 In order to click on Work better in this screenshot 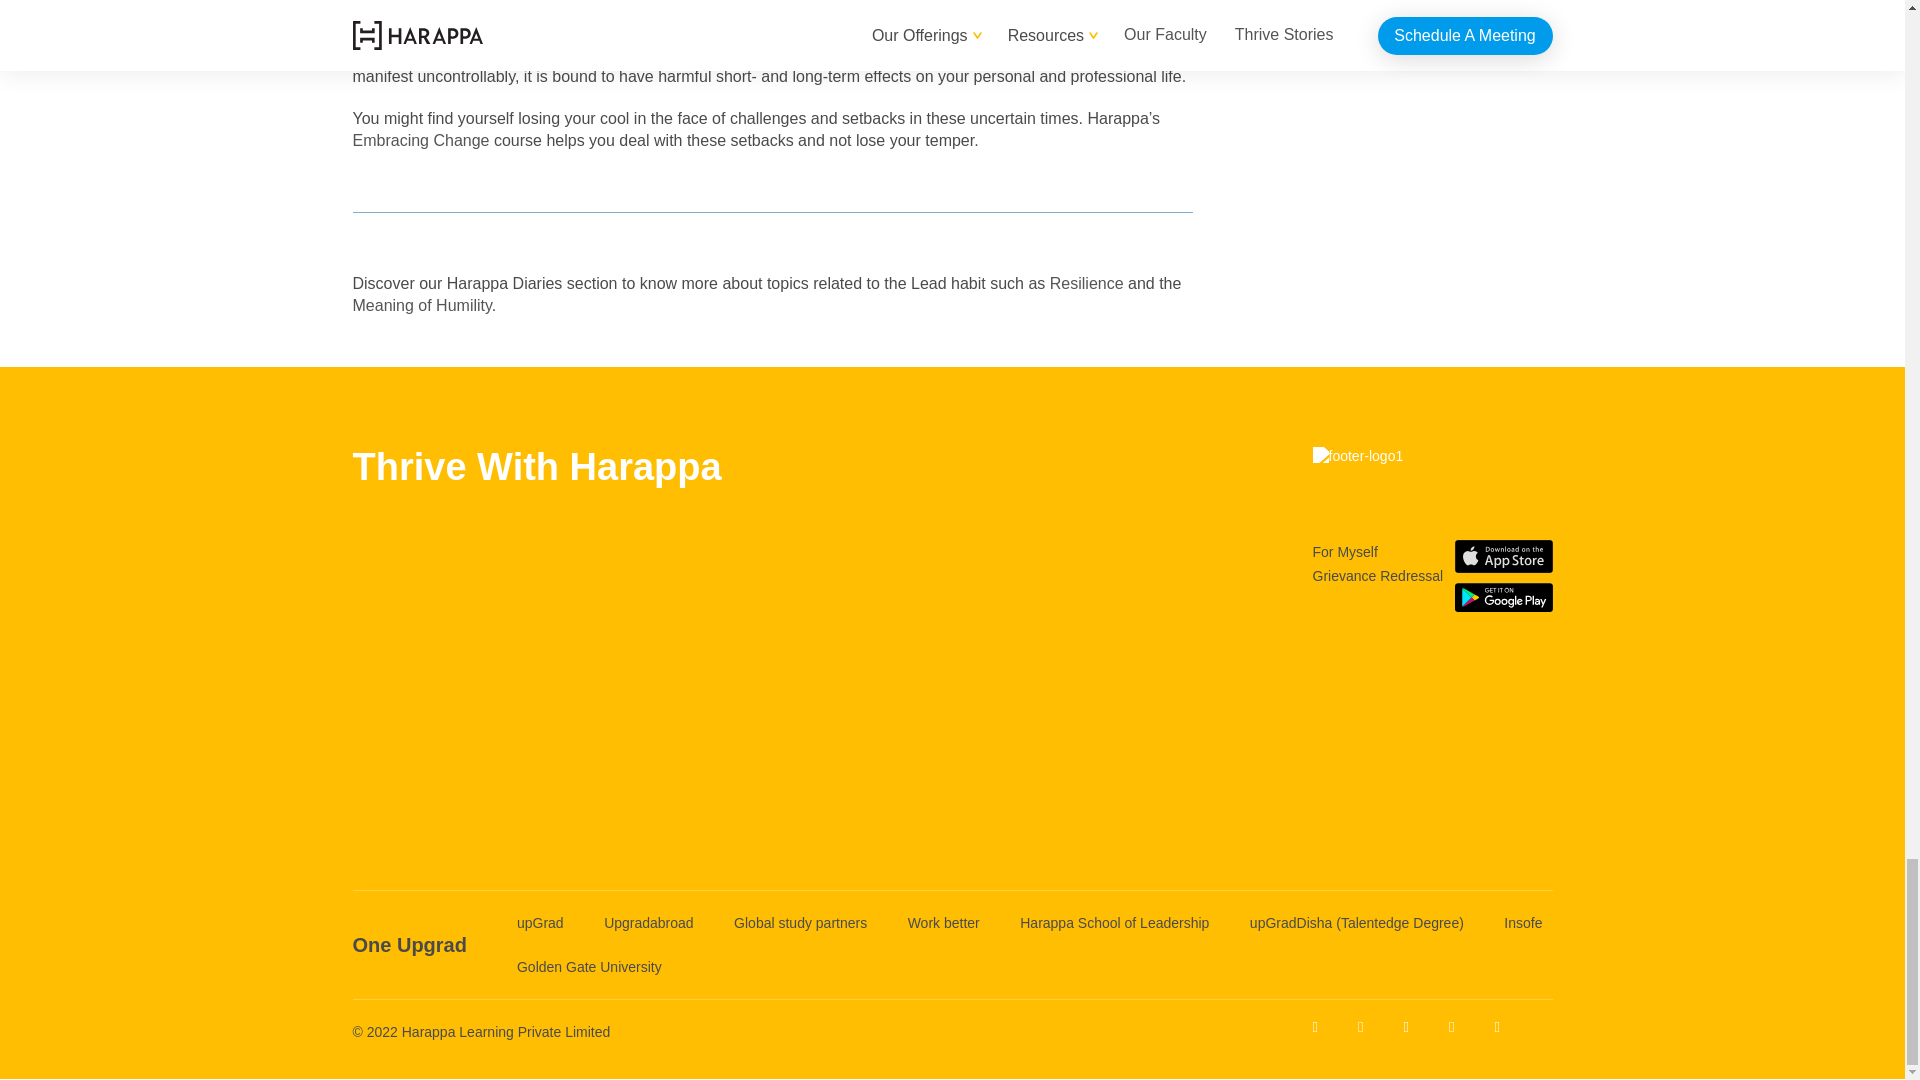, I will do `click(944, 922)`.